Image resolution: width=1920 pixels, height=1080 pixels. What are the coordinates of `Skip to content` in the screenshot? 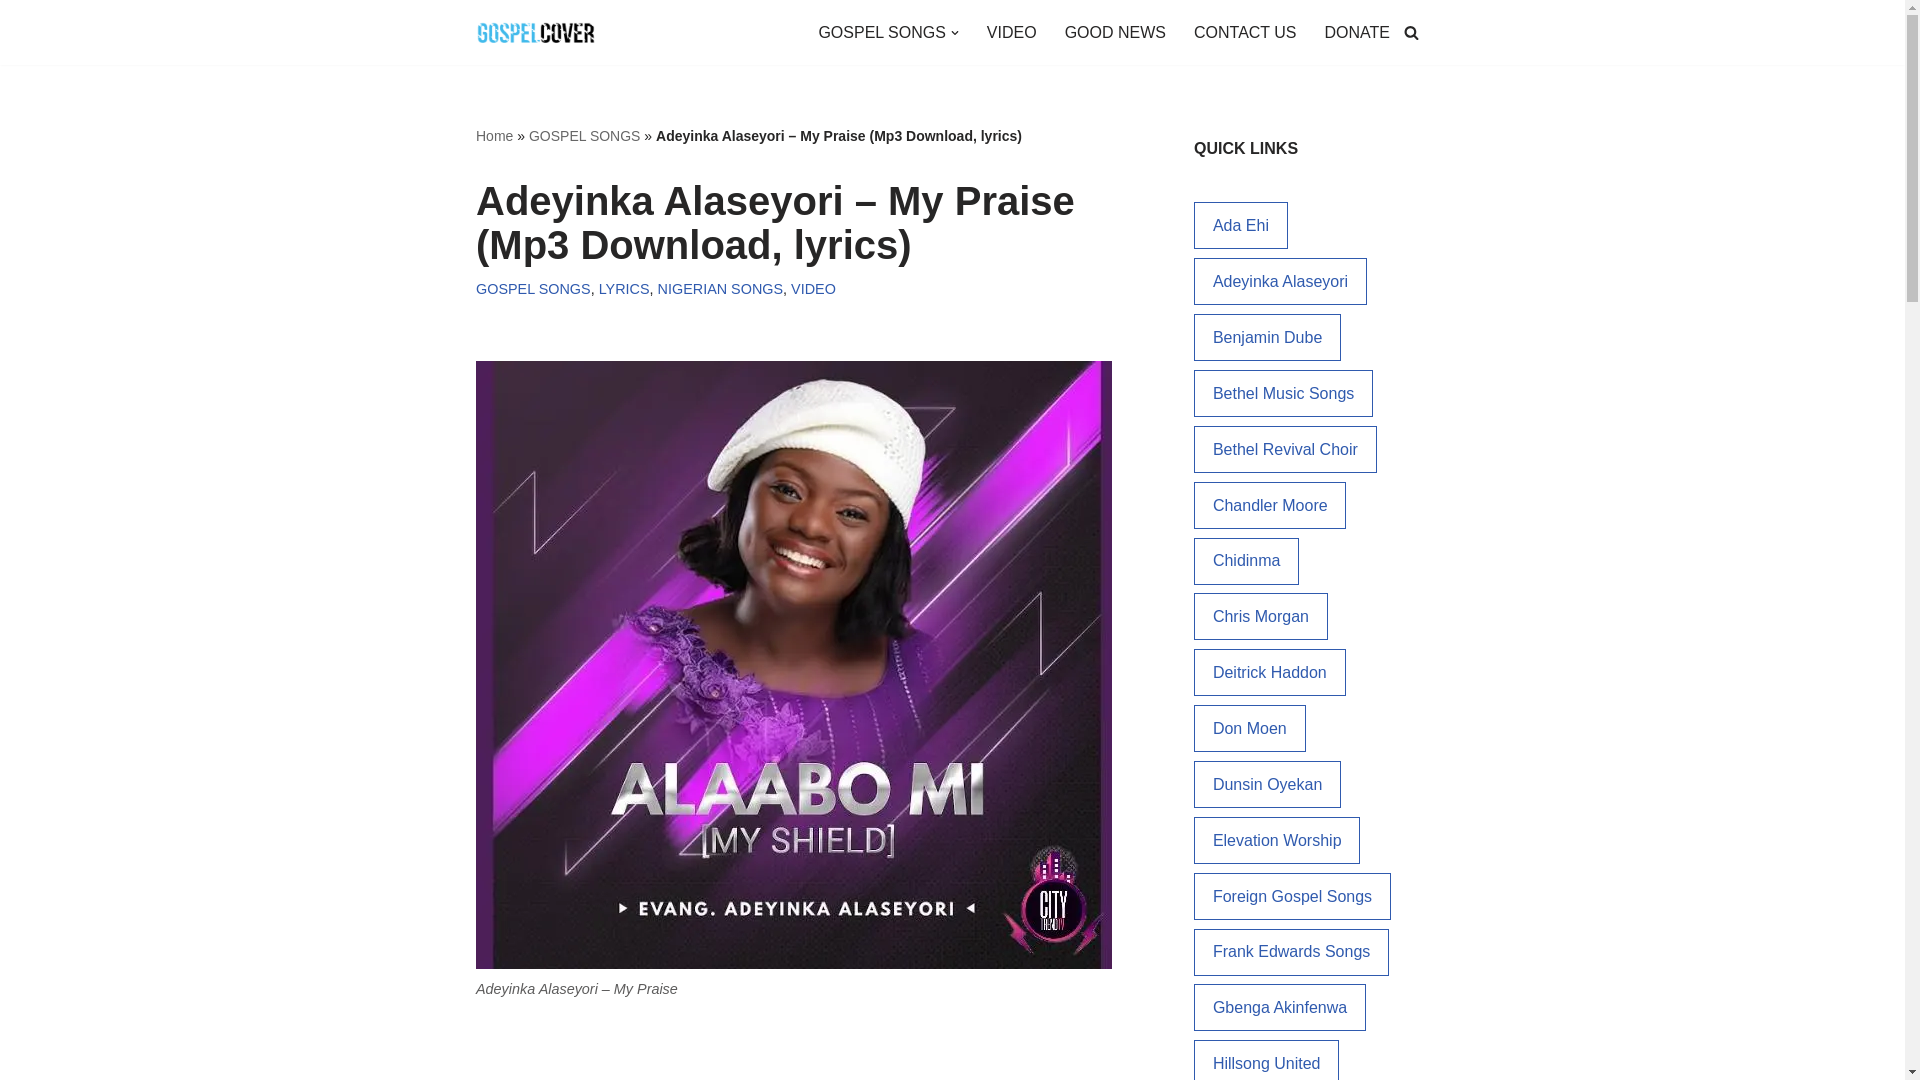 It's located at (15, 42).